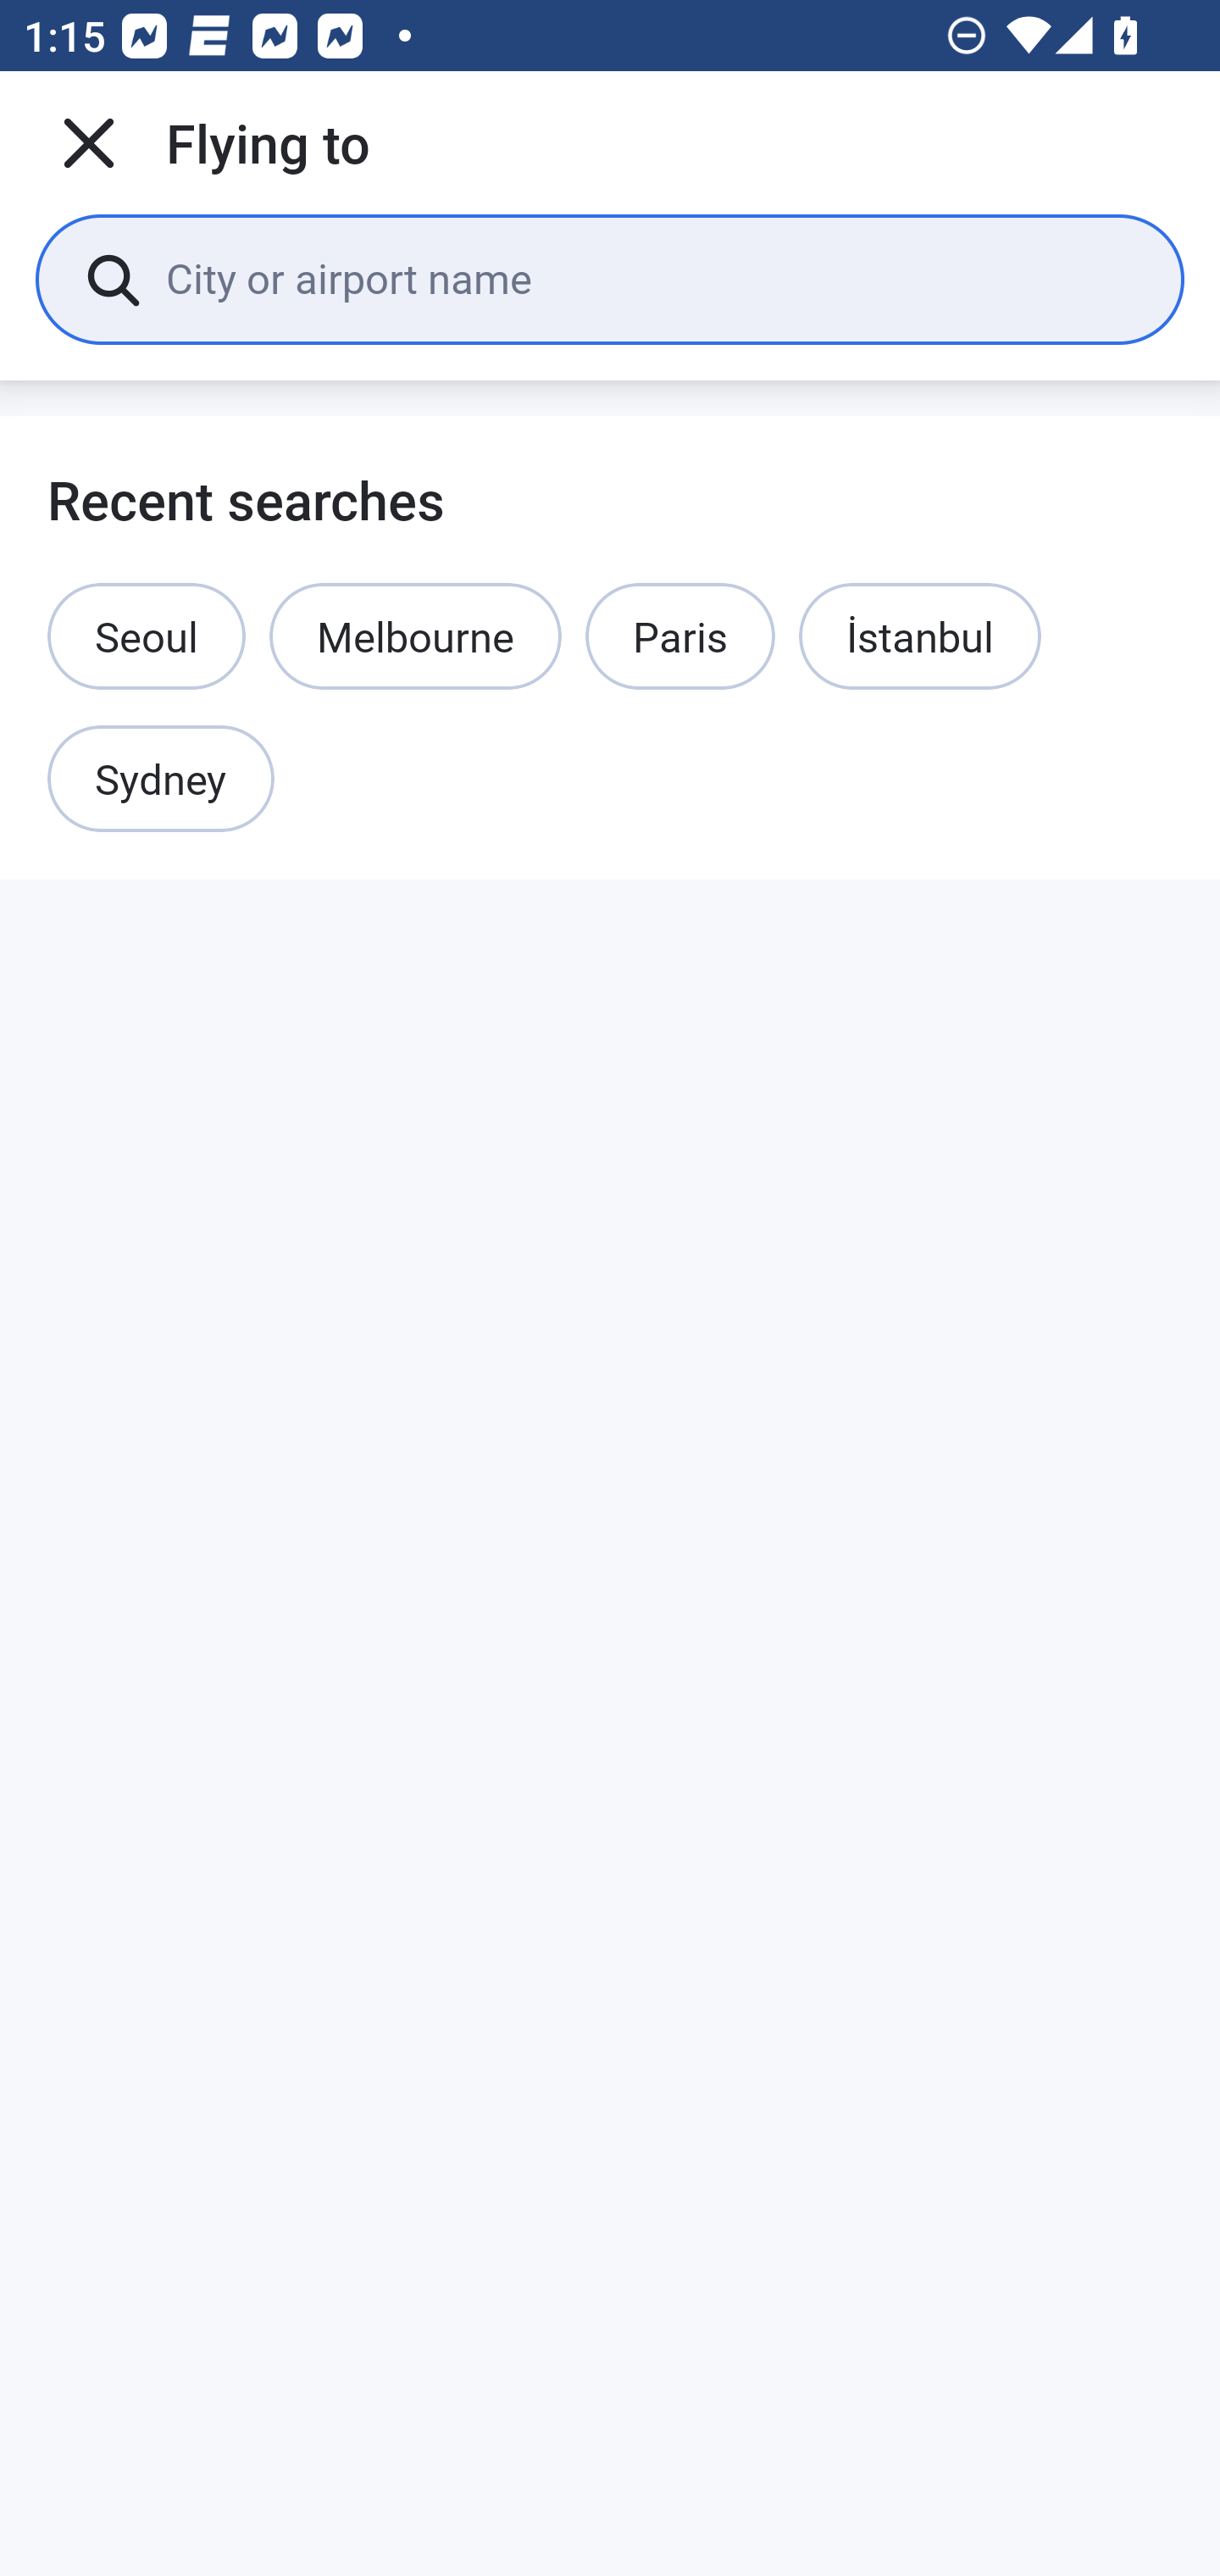 This screenshot has height=2576, width=1220. I want to click on City or airport name, so click(651, 278).